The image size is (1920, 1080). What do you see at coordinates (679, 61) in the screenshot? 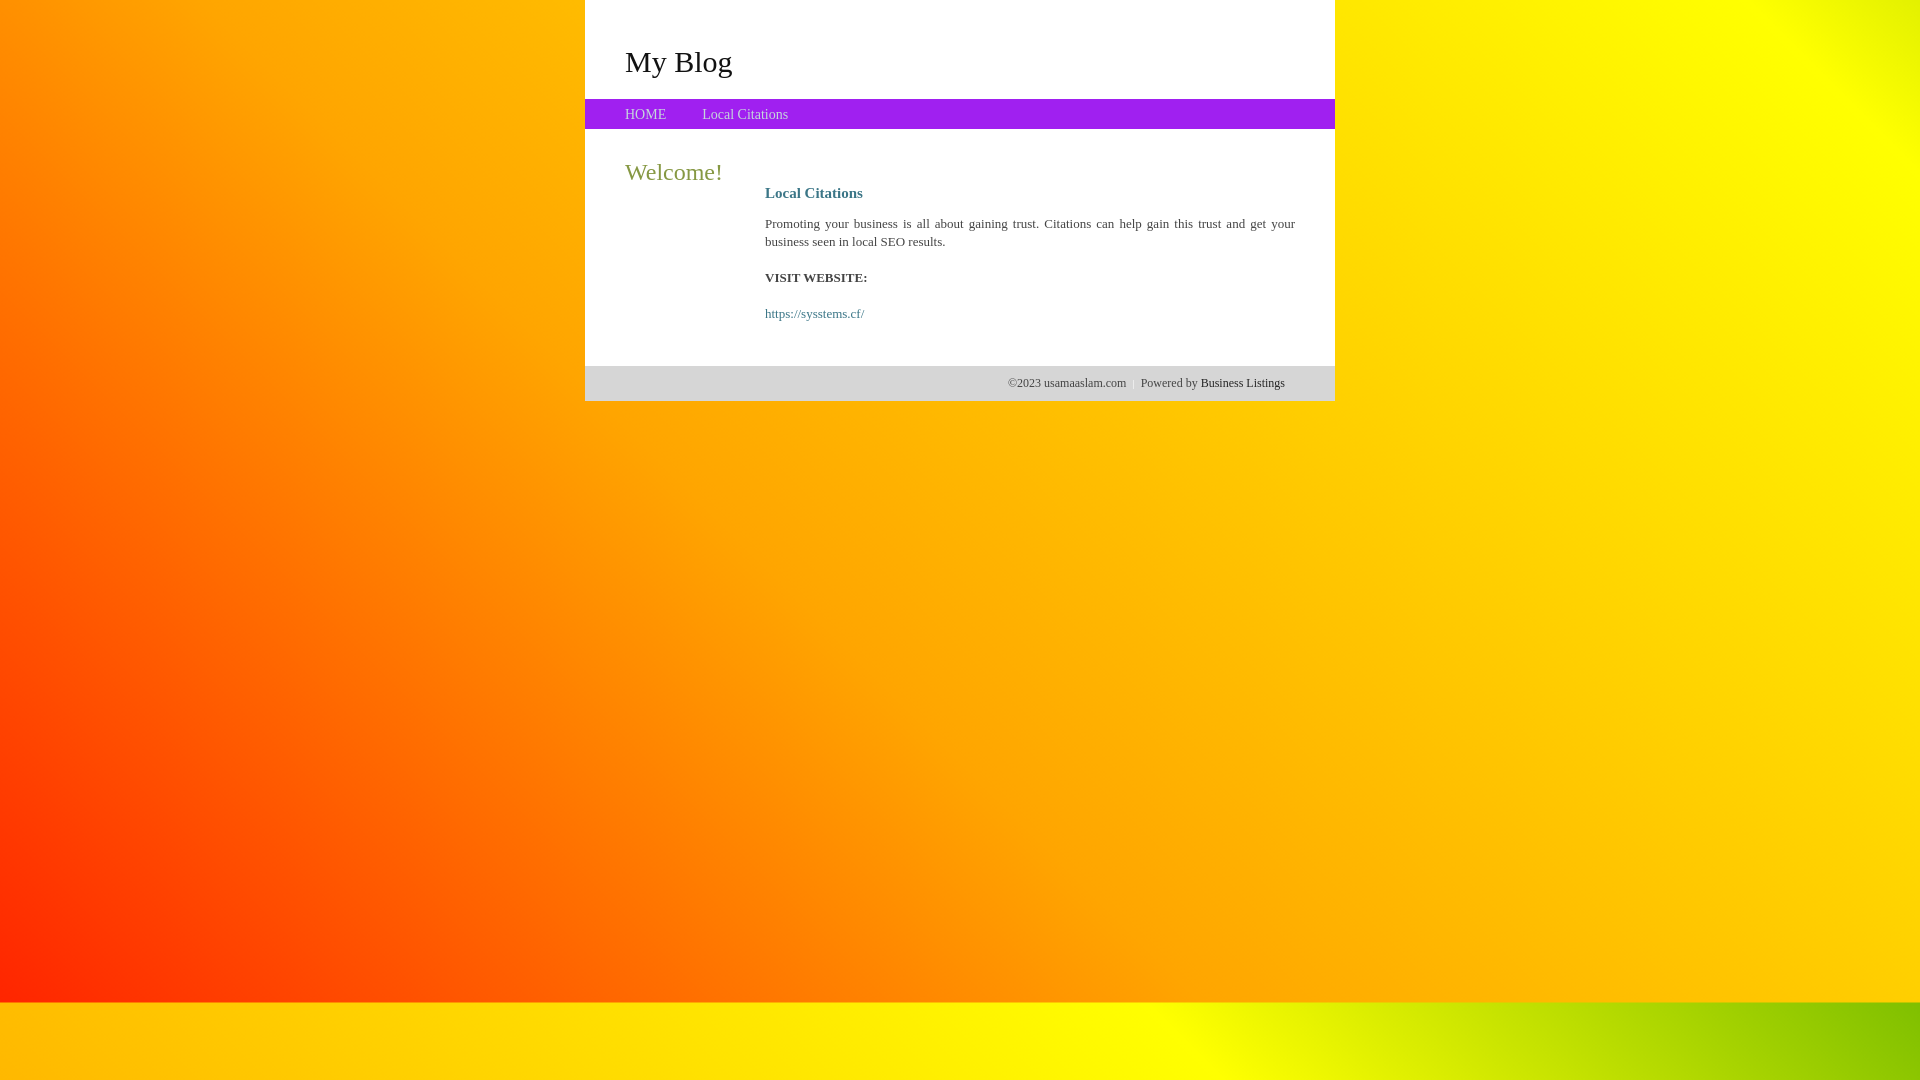
I see `My Blog` at bounding box center [679, 61].